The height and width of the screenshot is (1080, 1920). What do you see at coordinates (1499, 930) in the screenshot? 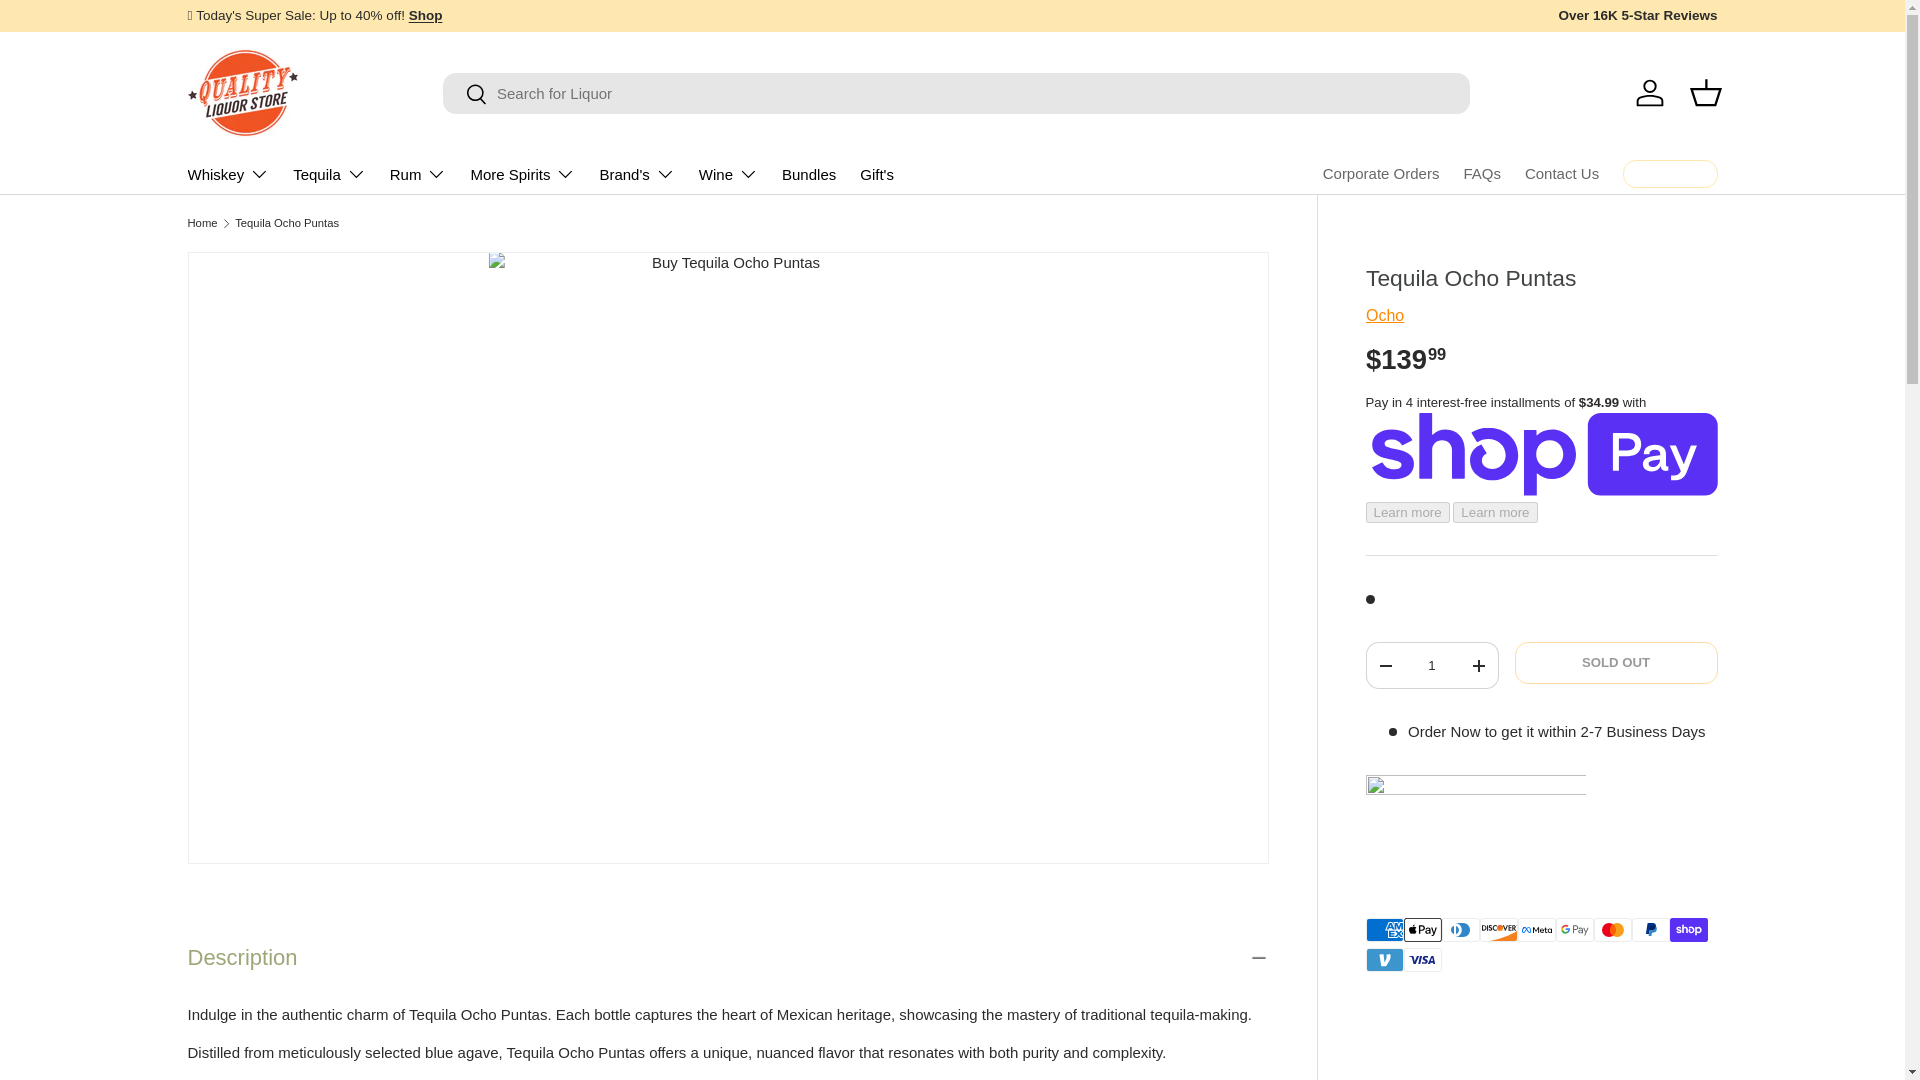
I see `Discover` at bounding box center [1499, 930].